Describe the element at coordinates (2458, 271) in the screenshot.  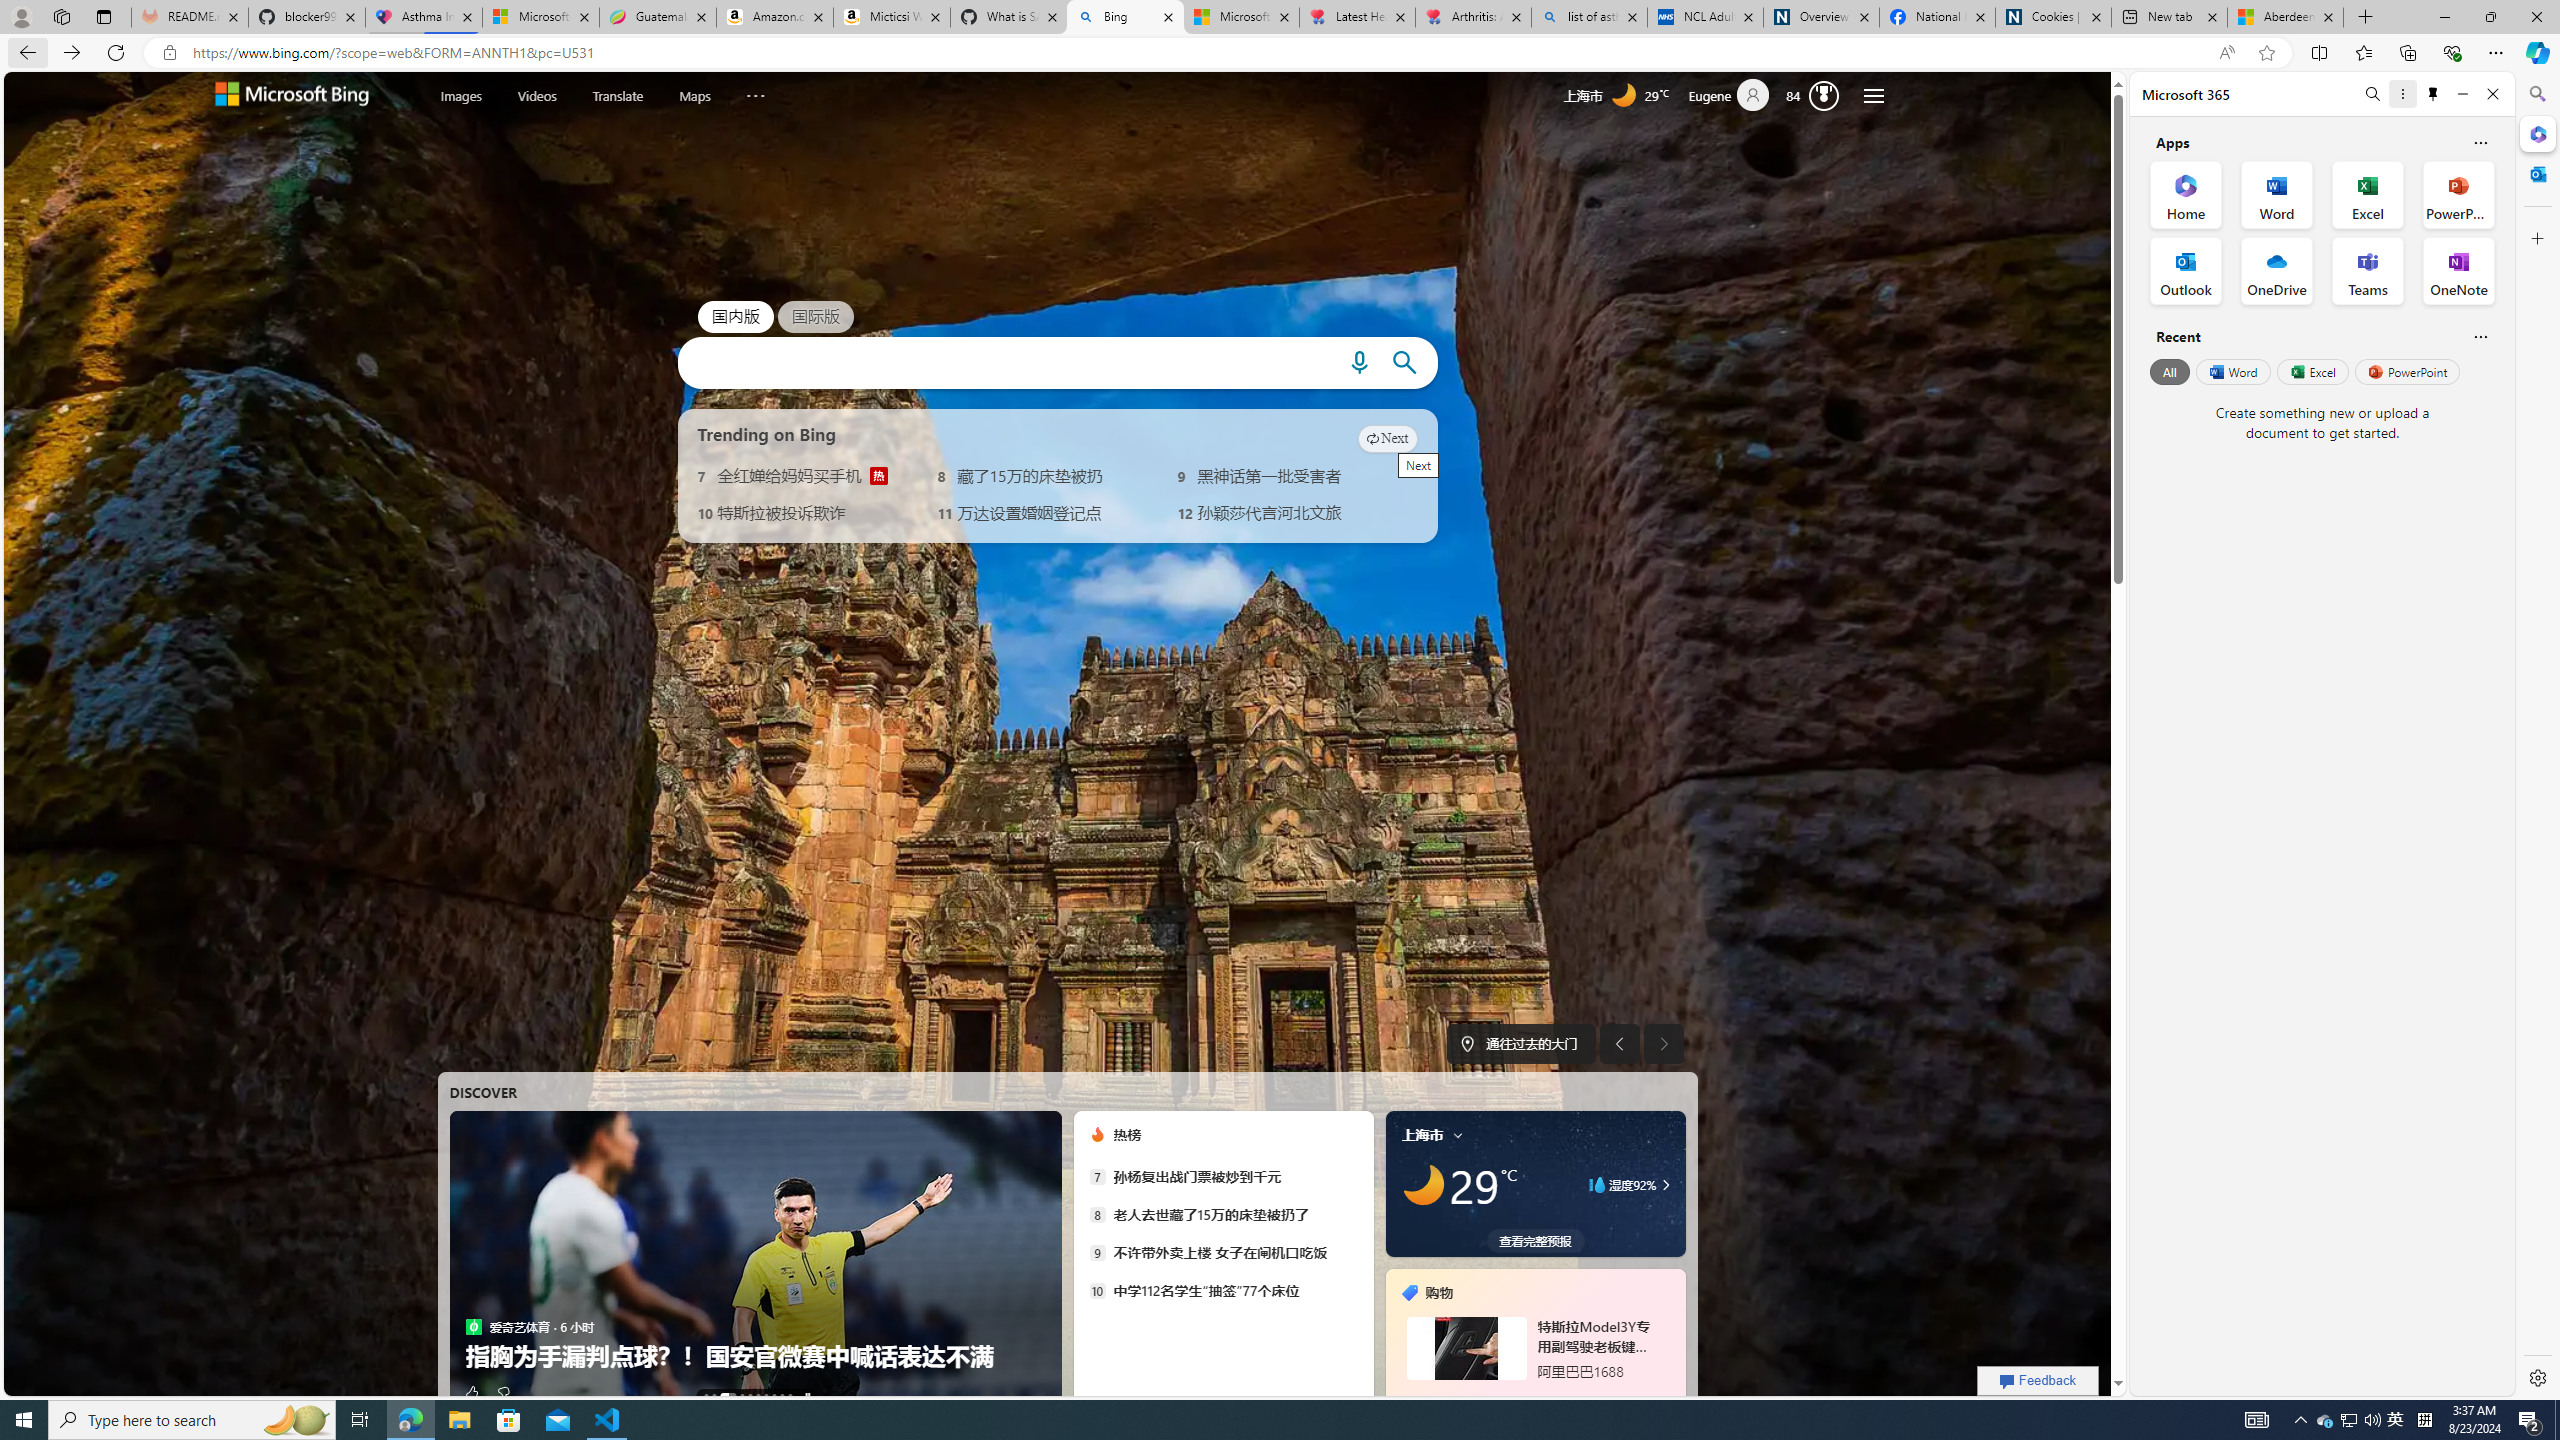
I see `OneNote Office App` at that location.